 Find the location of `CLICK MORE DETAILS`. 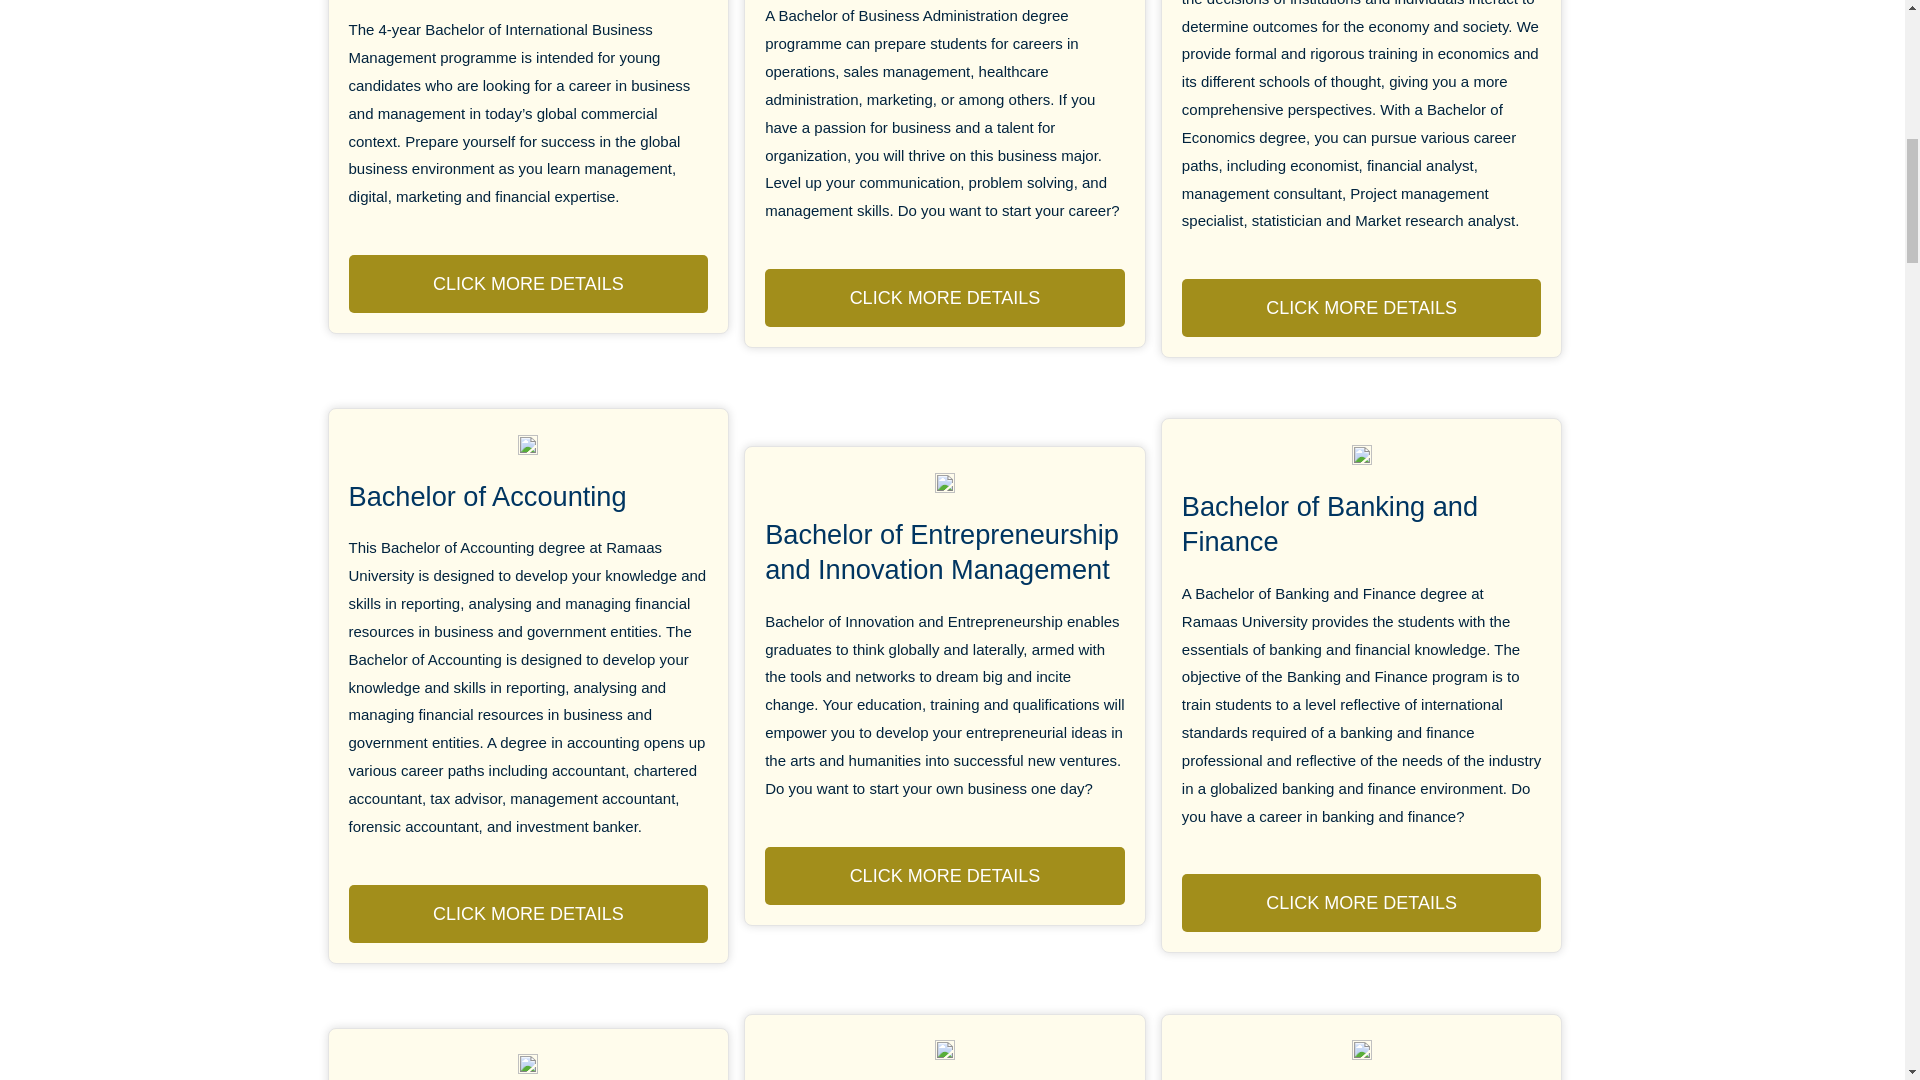

CLICK MORE DETAILS is located at coordinates (528, 913).